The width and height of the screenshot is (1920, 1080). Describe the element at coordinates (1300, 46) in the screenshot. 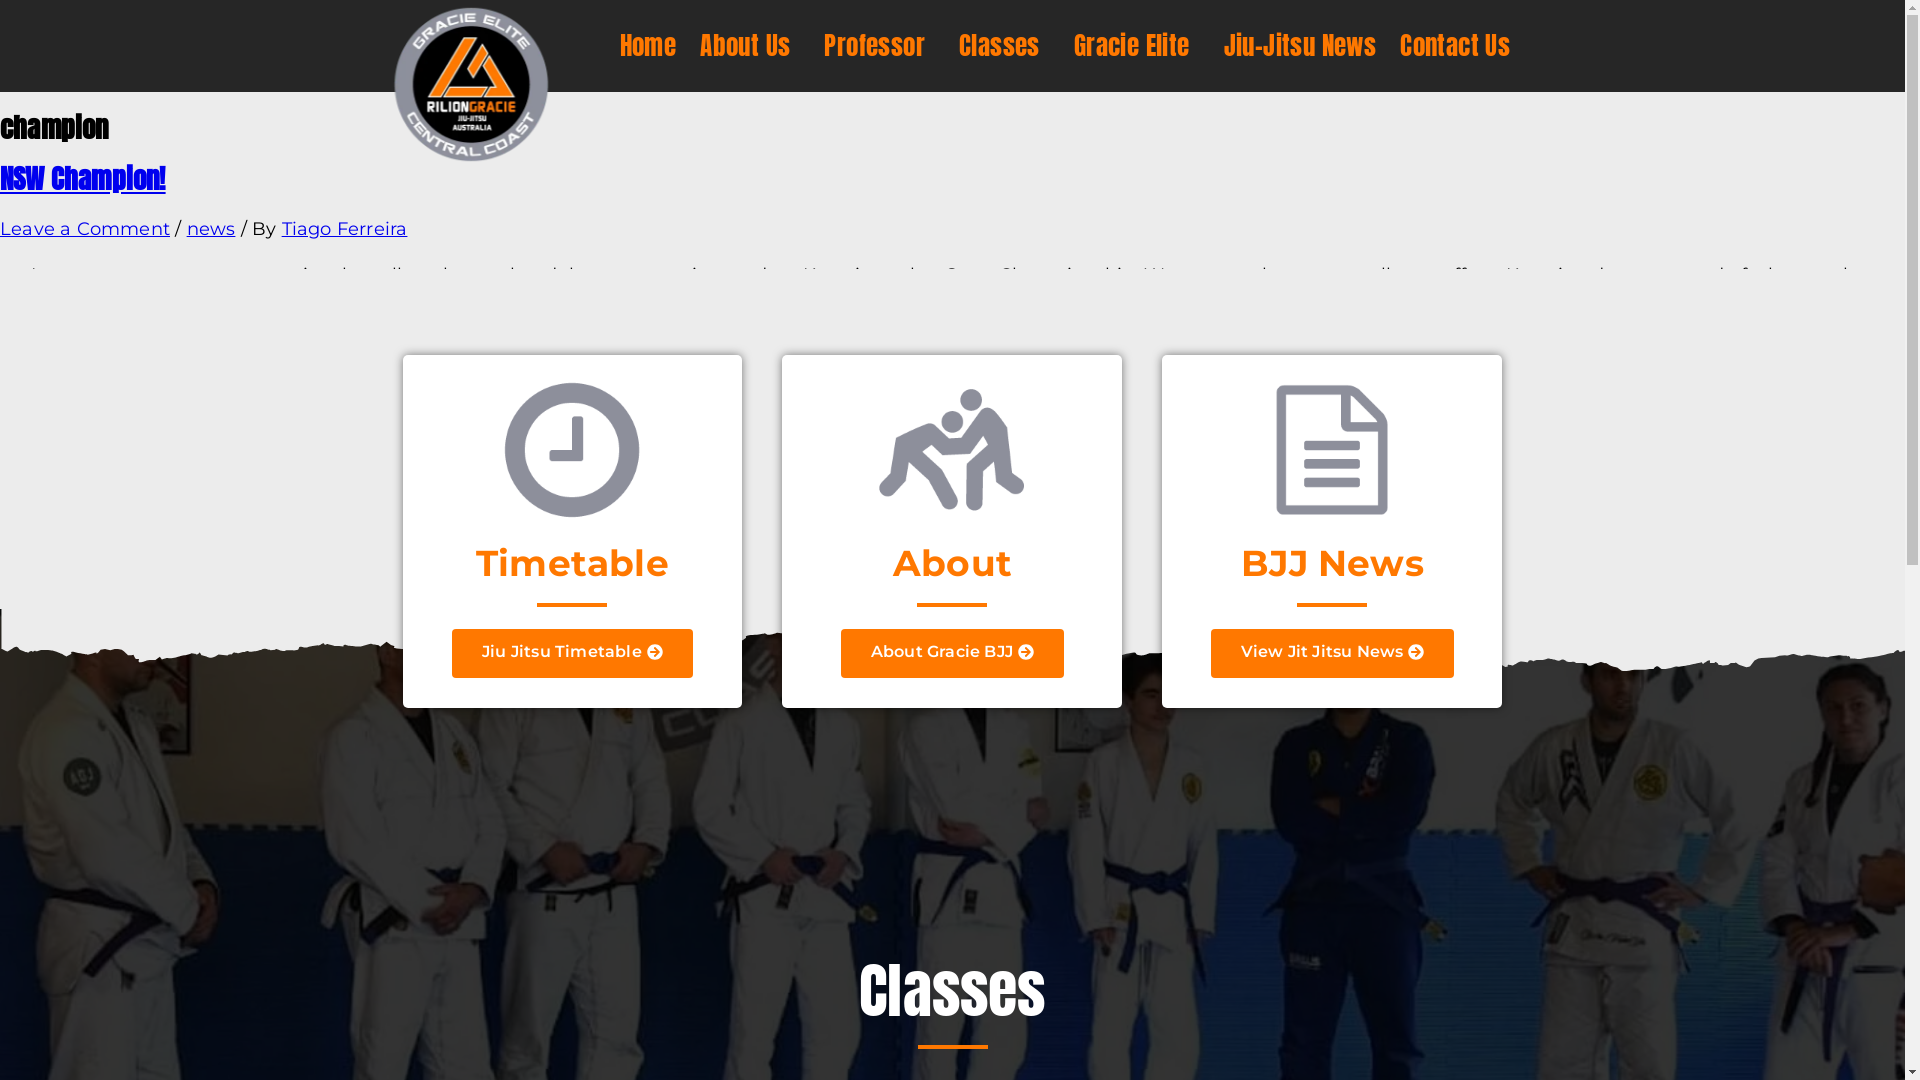

I see `Jiu-Jitsu News` at that location.